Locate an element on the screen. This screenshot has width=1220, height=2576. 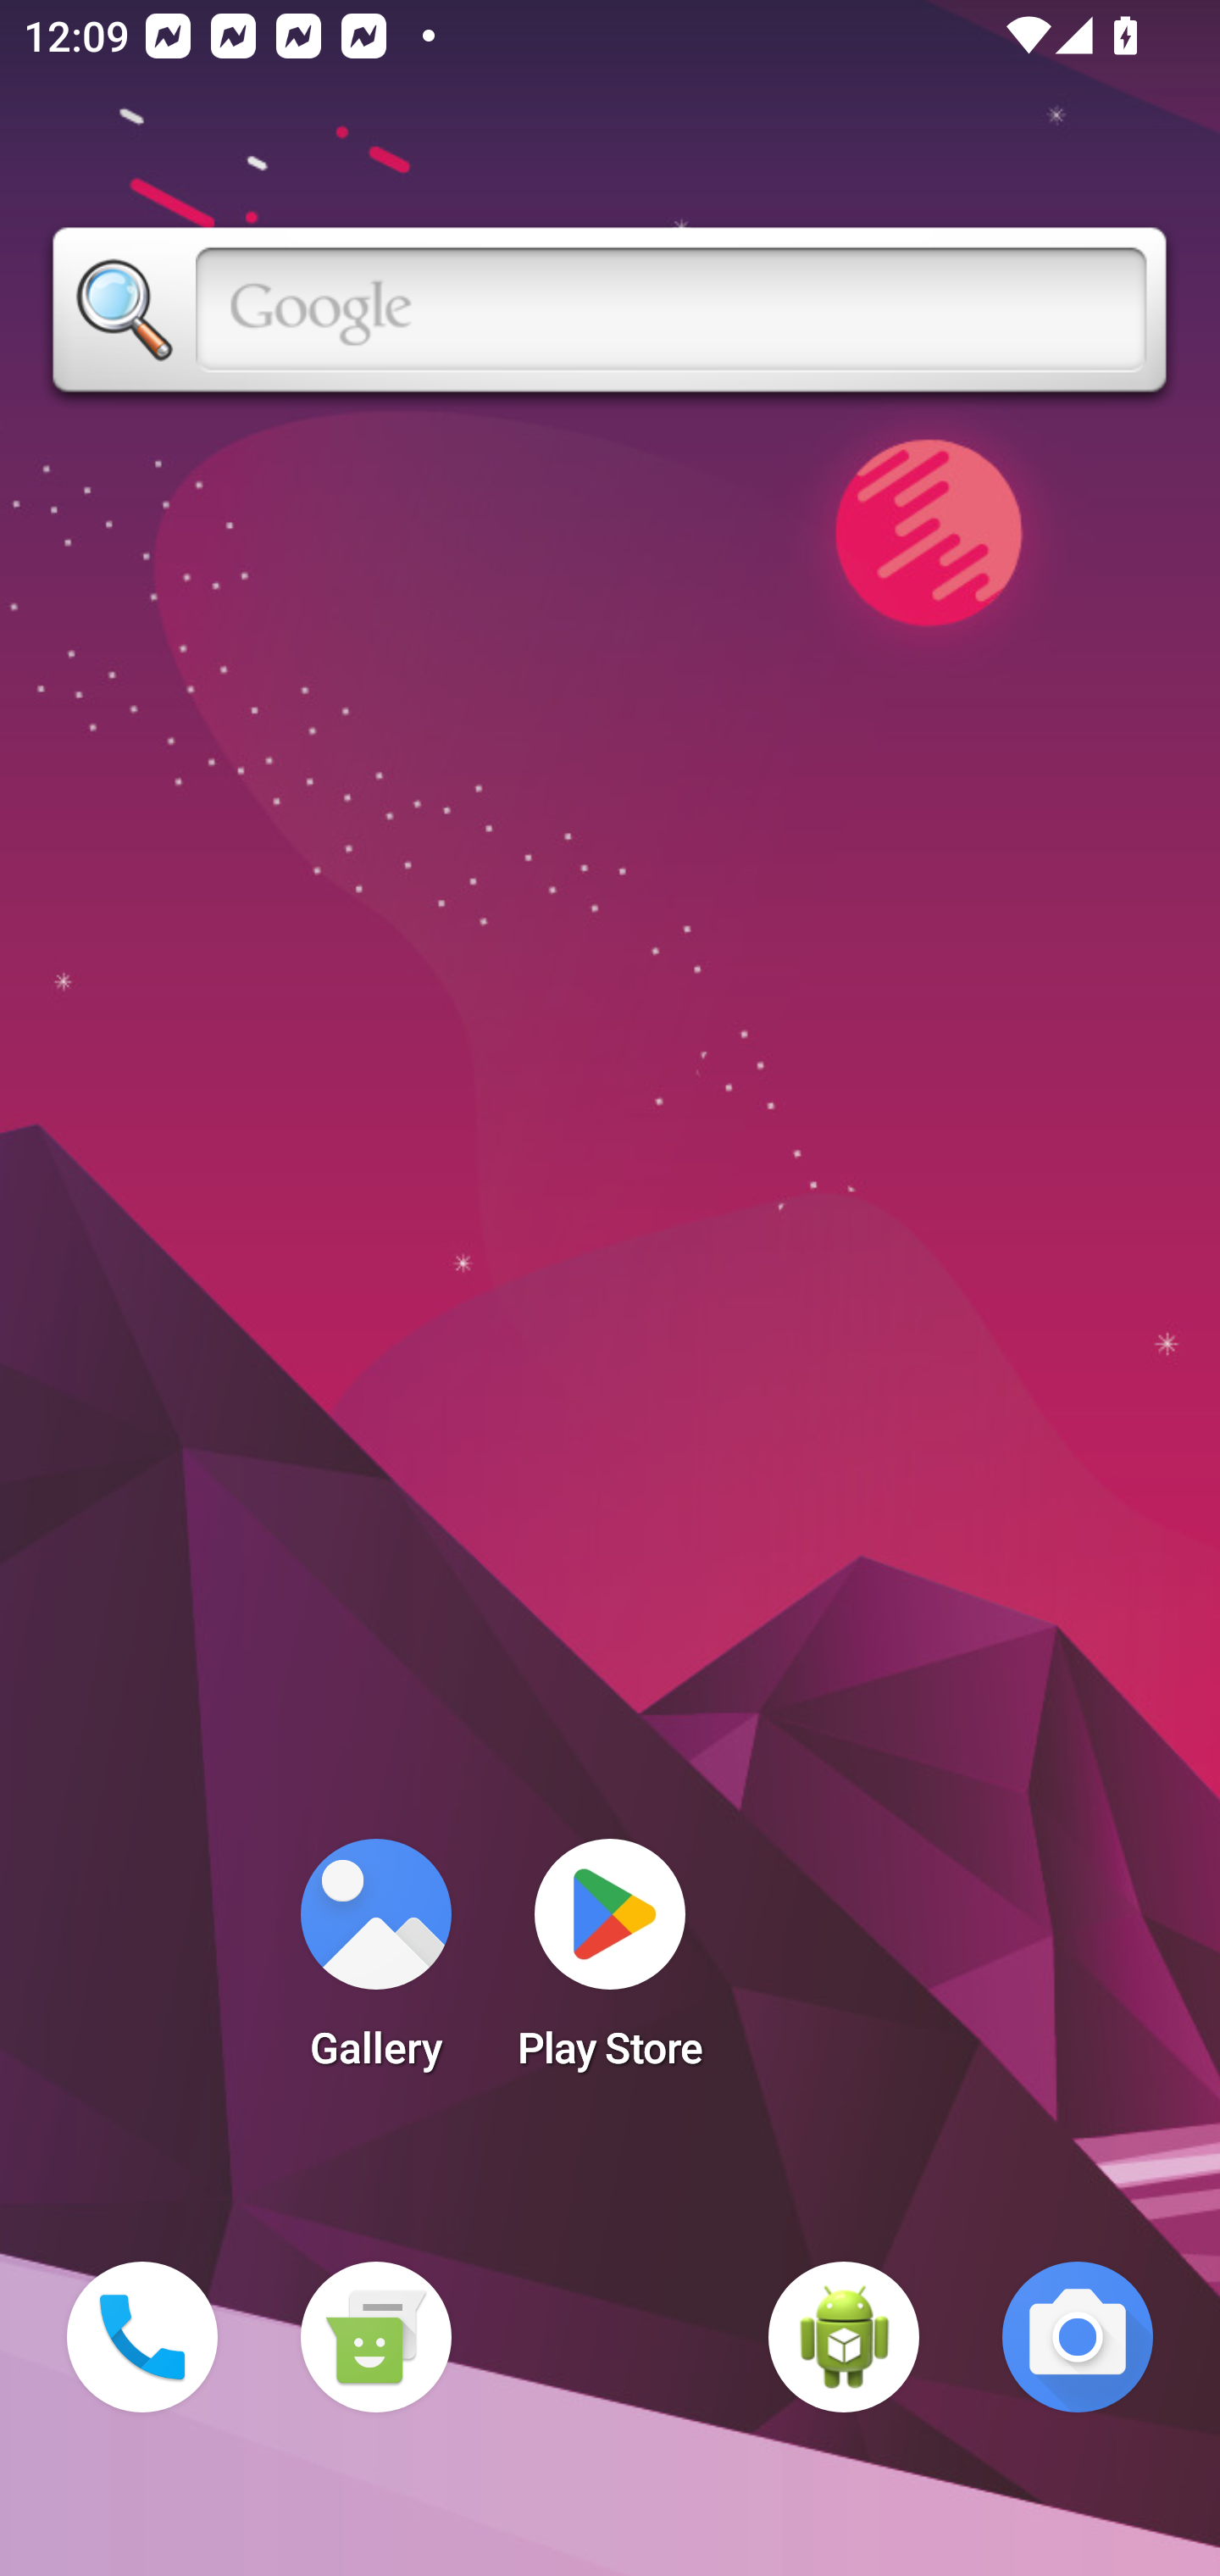
Camera is located at coordinates (1078, 2337).